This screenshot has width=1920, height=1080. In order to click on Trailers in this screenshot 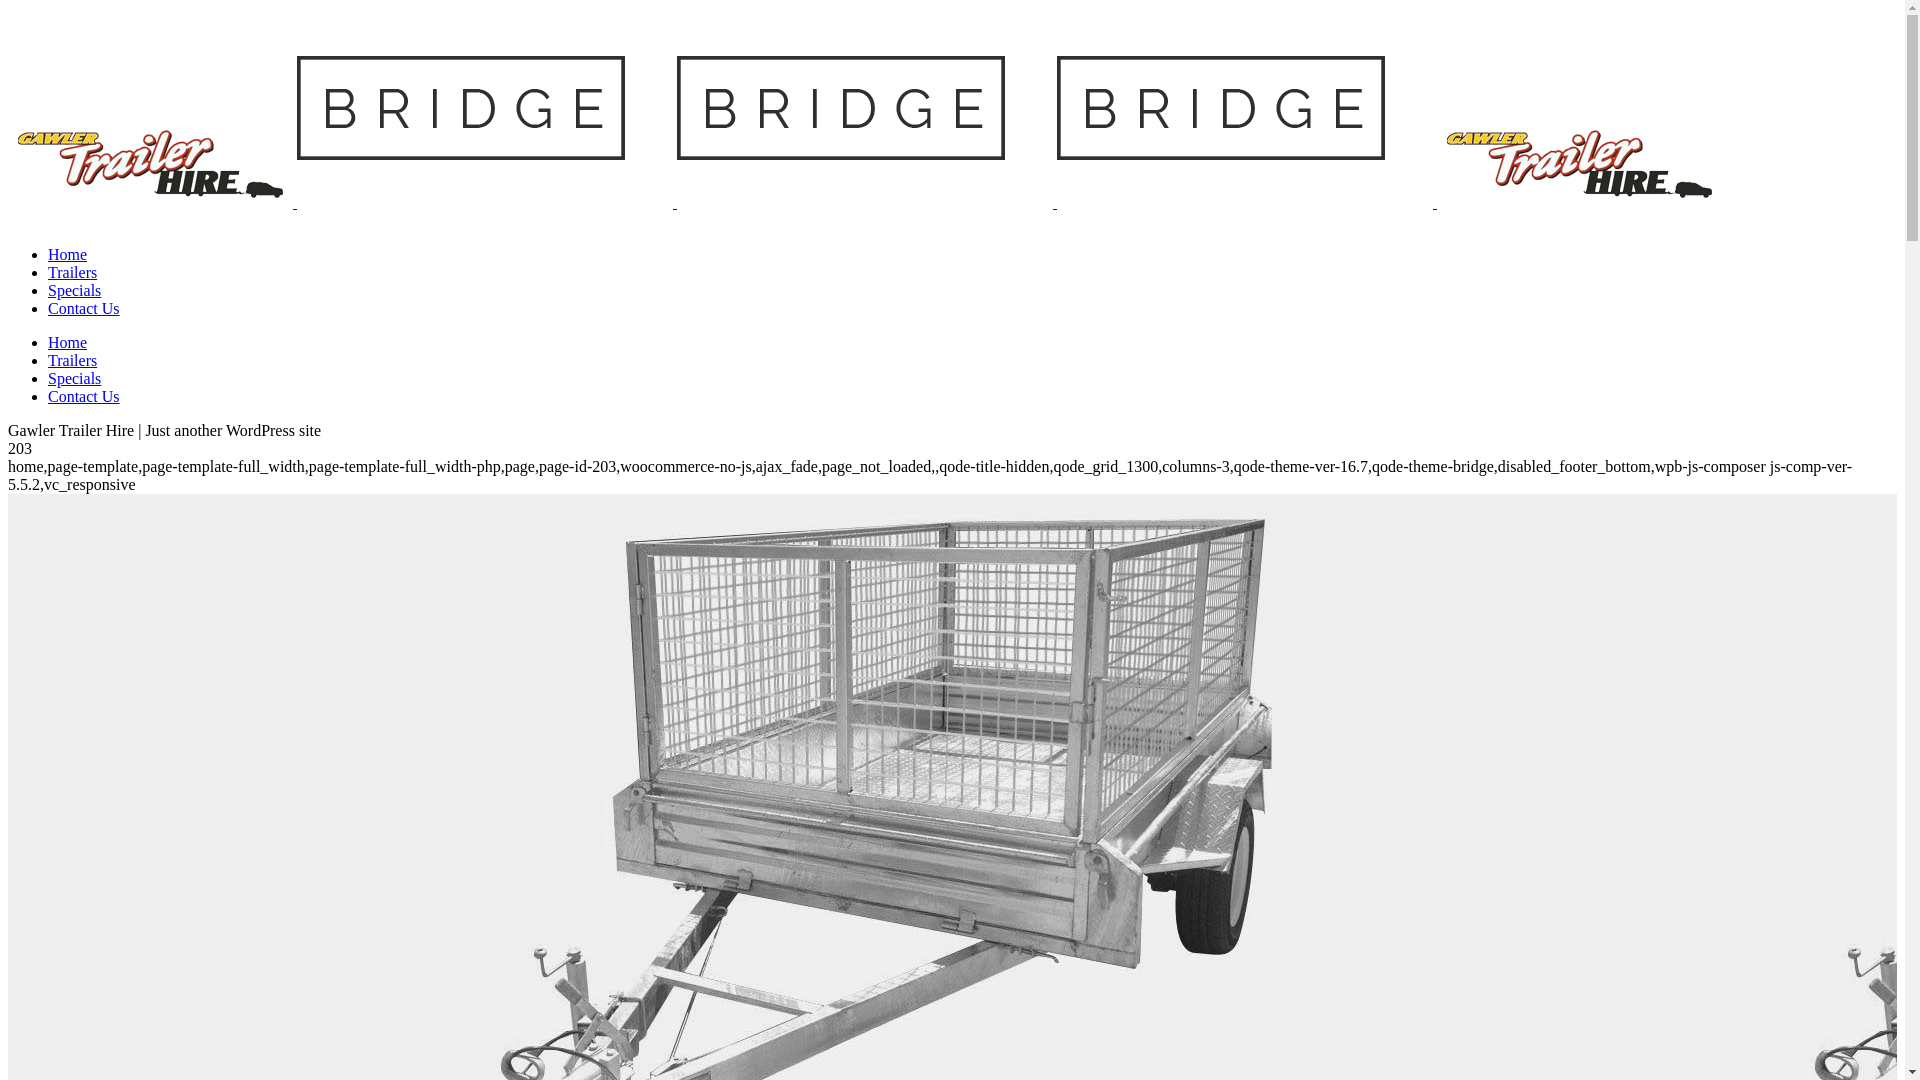, I will do `click(72, 360)`.